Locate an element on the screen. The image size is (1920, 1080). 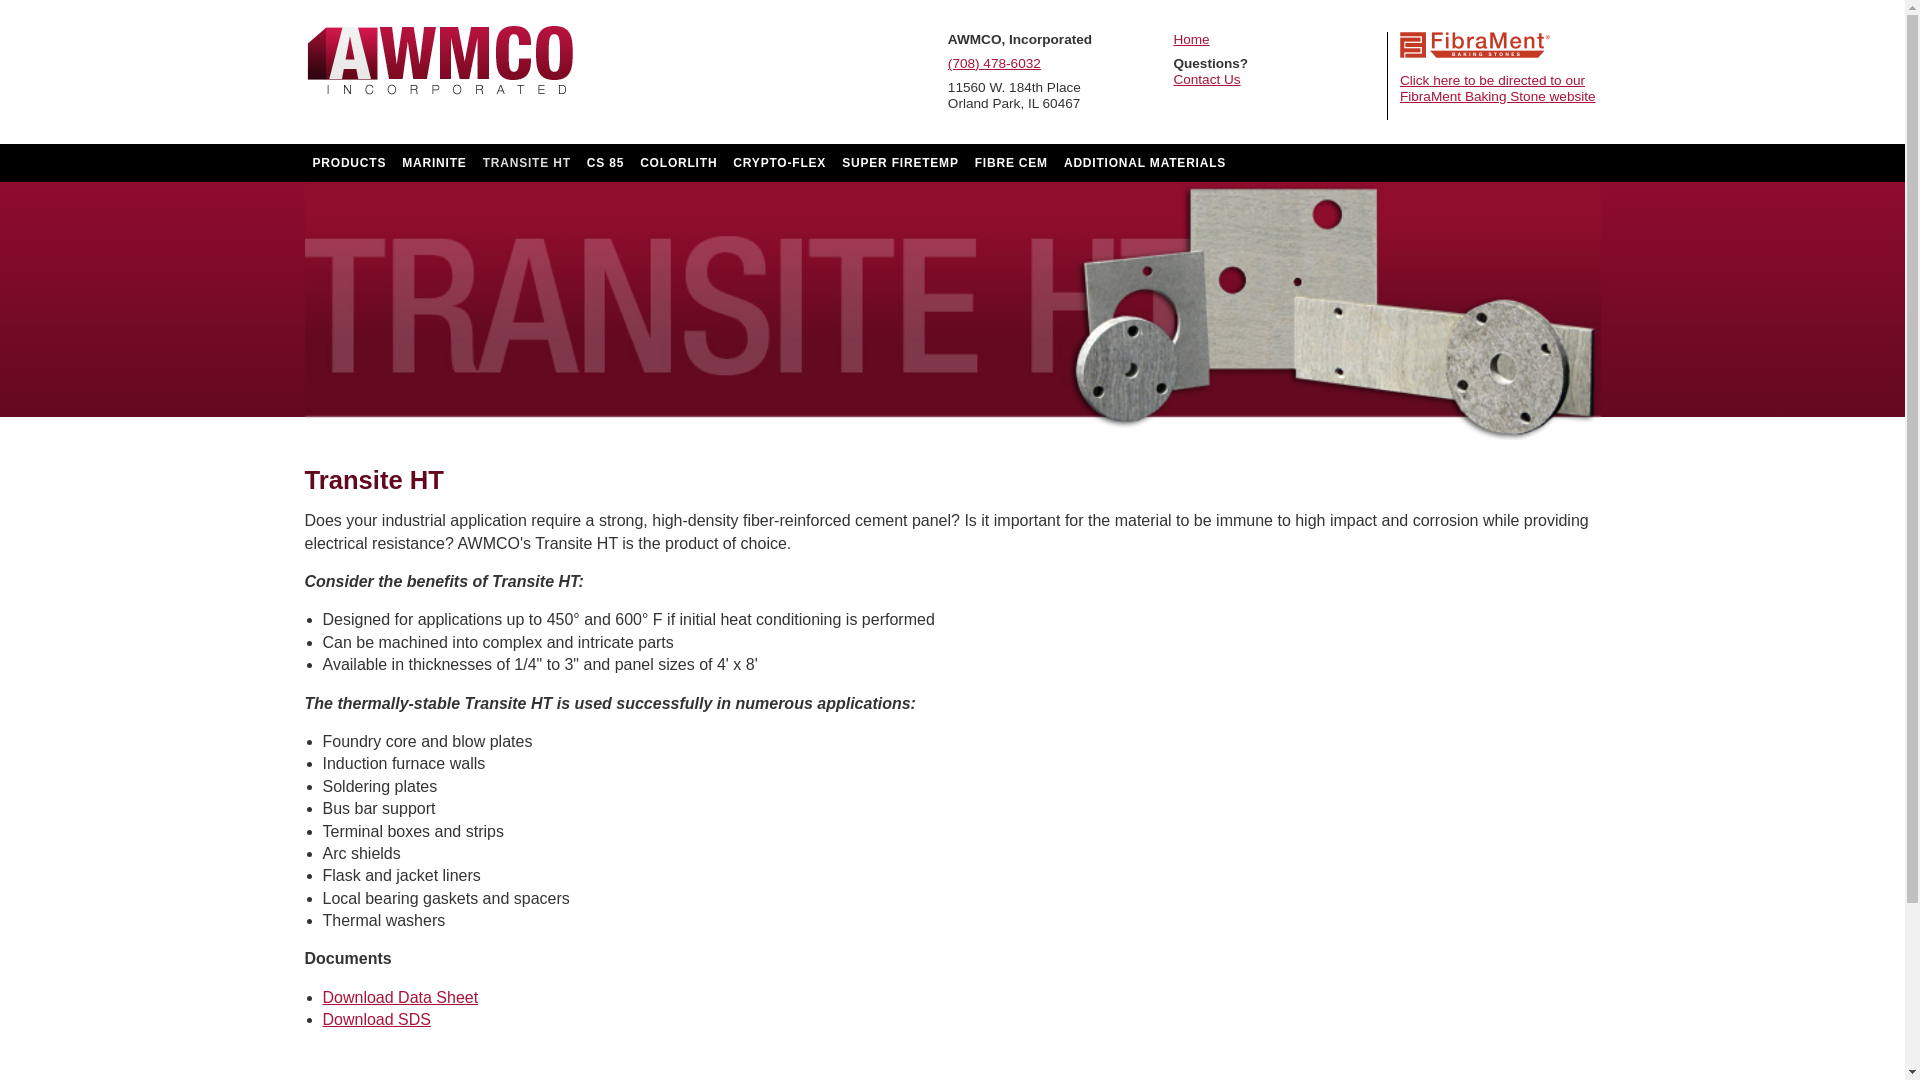
MARINITE is located at coordinates (434, 162).